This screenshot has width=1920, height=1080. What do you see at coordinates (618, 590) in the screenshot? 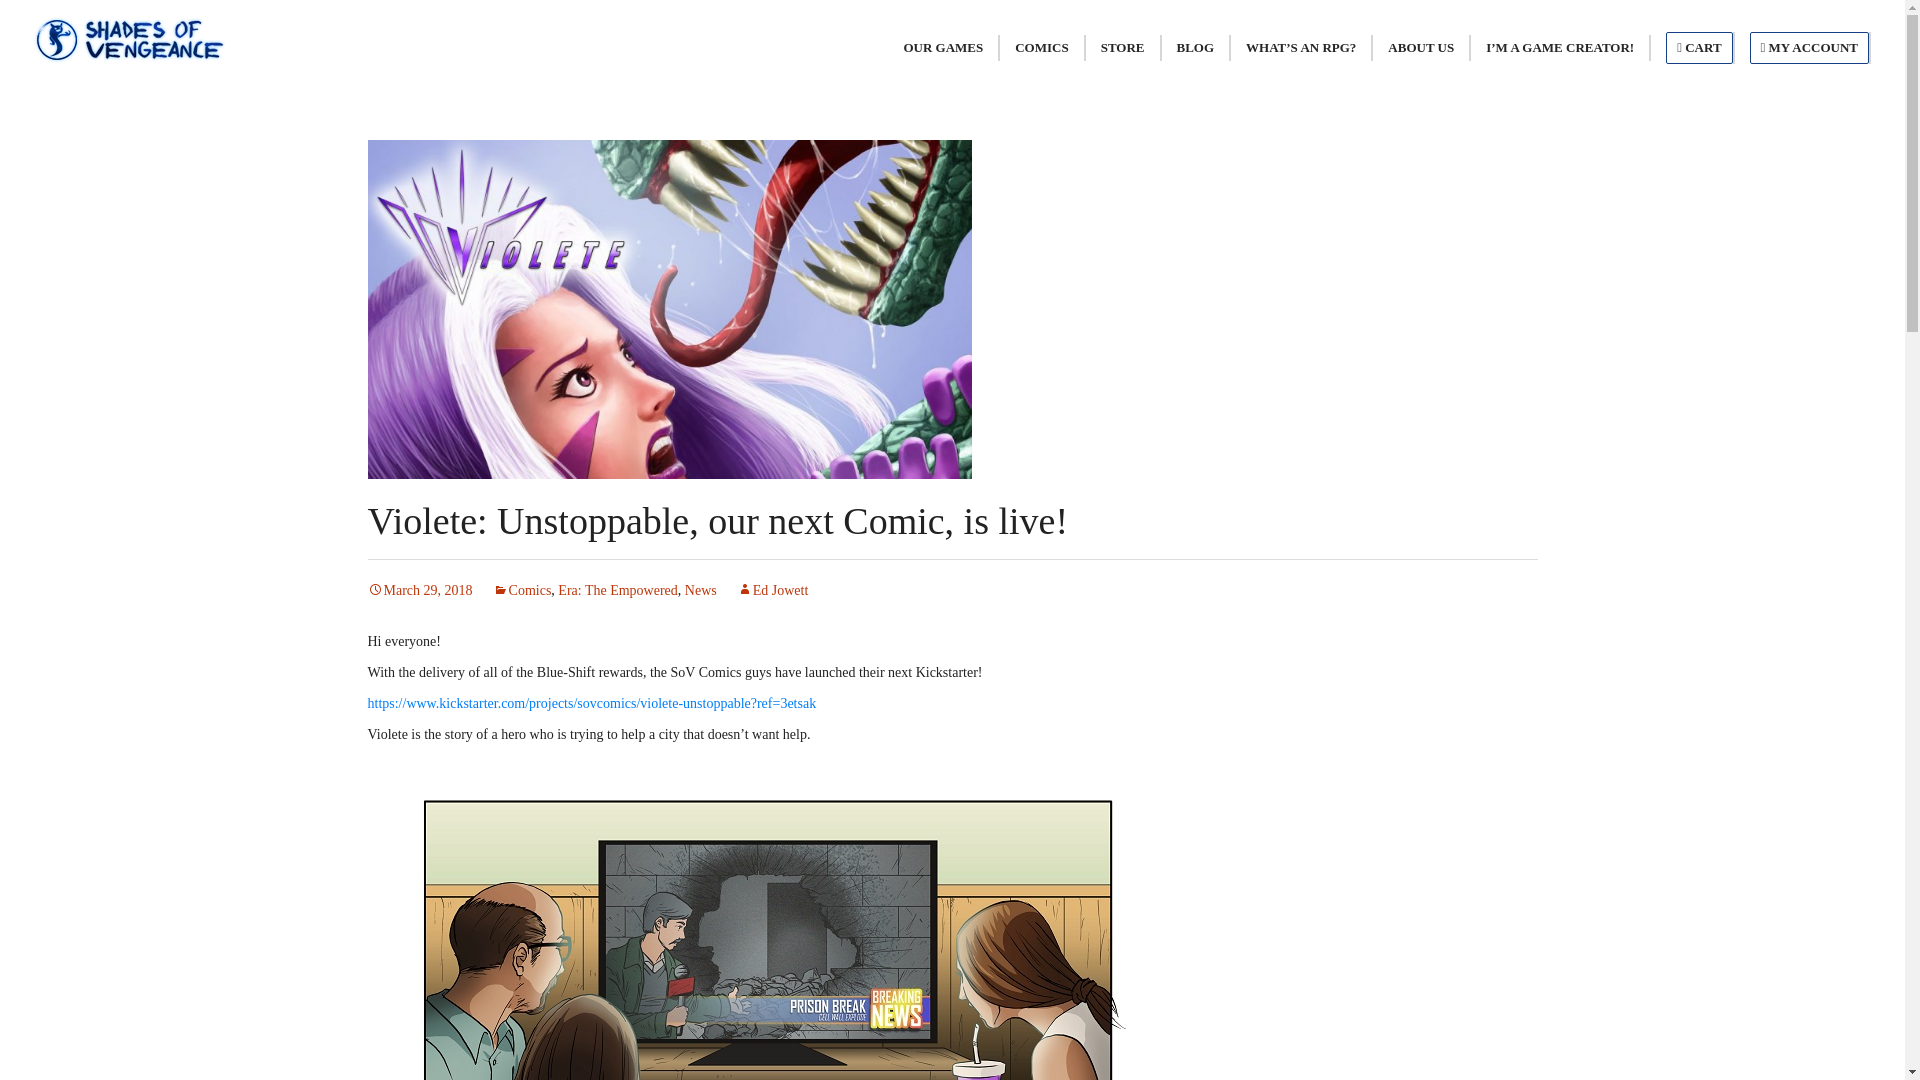
I see `Era: The Empowered` at bounding box center [618, 590].